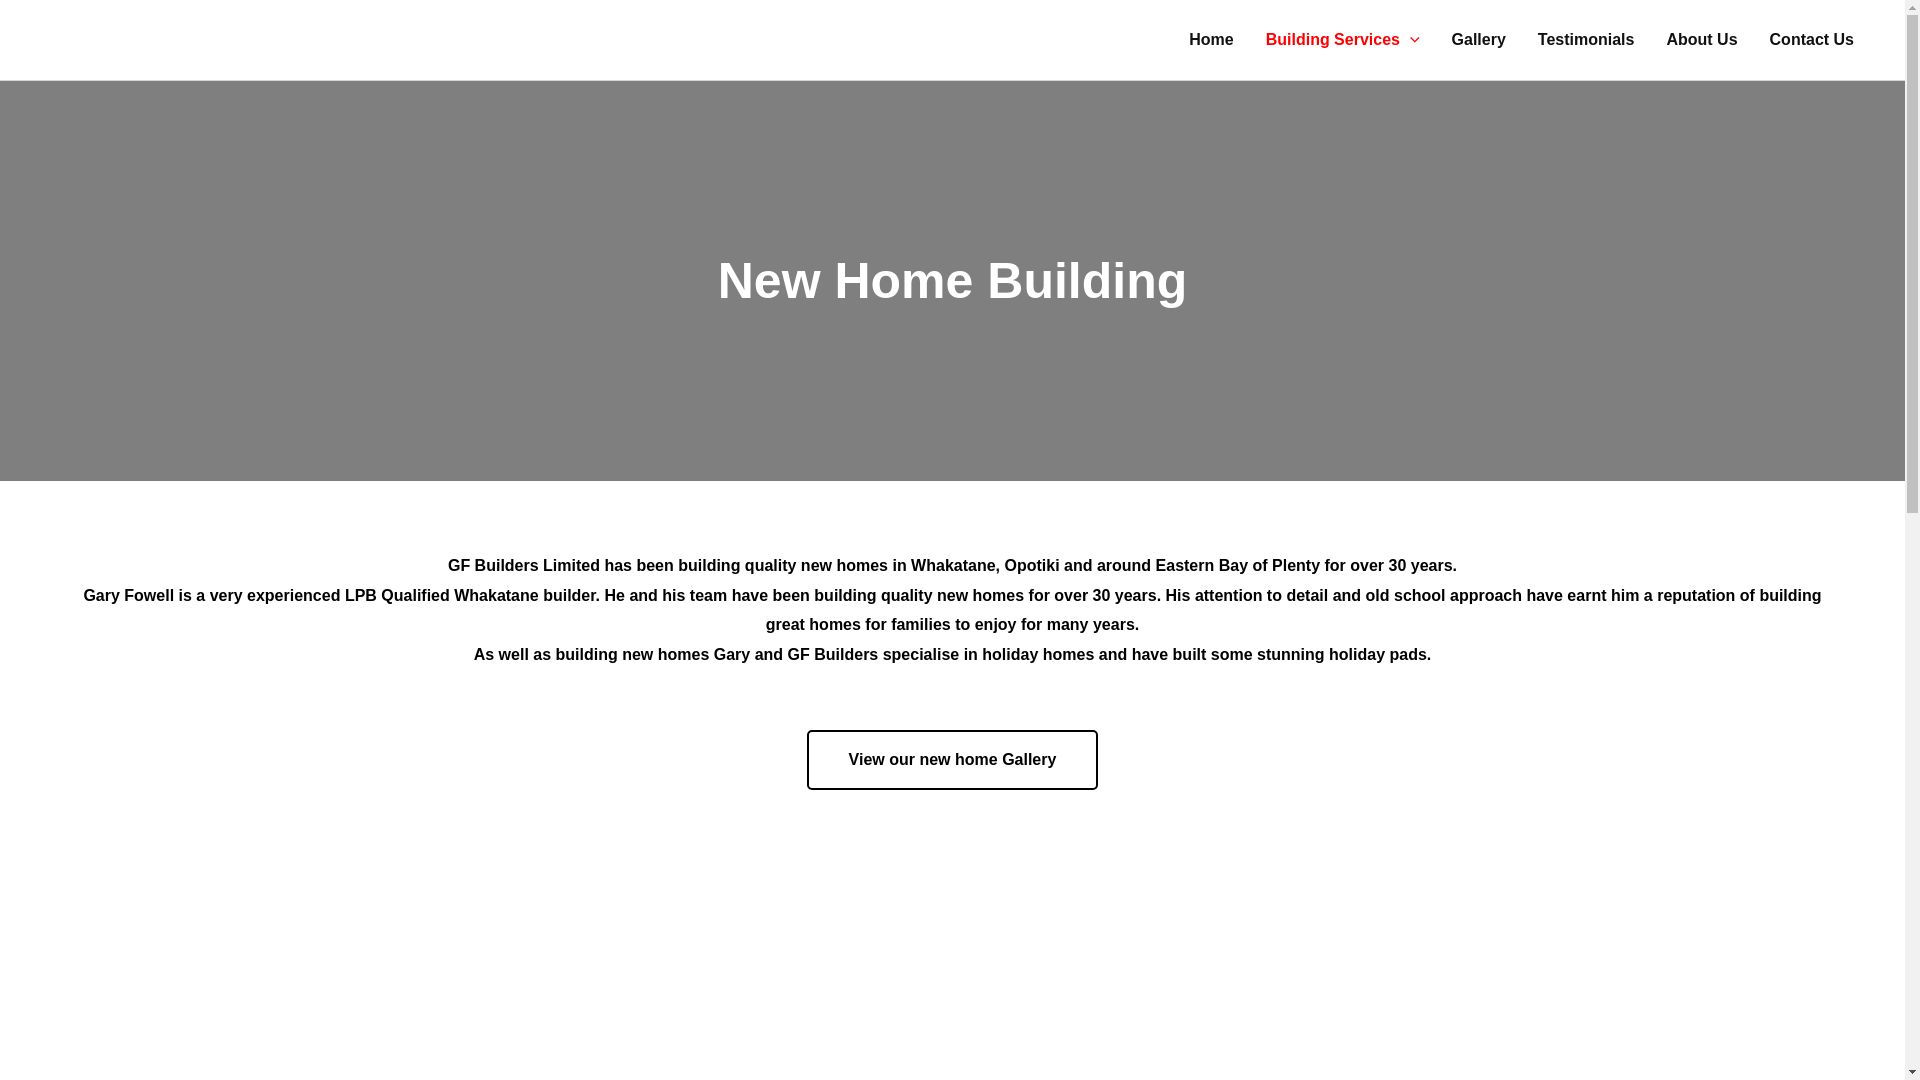  I want to click on Testimonials, so click(1586, 40).